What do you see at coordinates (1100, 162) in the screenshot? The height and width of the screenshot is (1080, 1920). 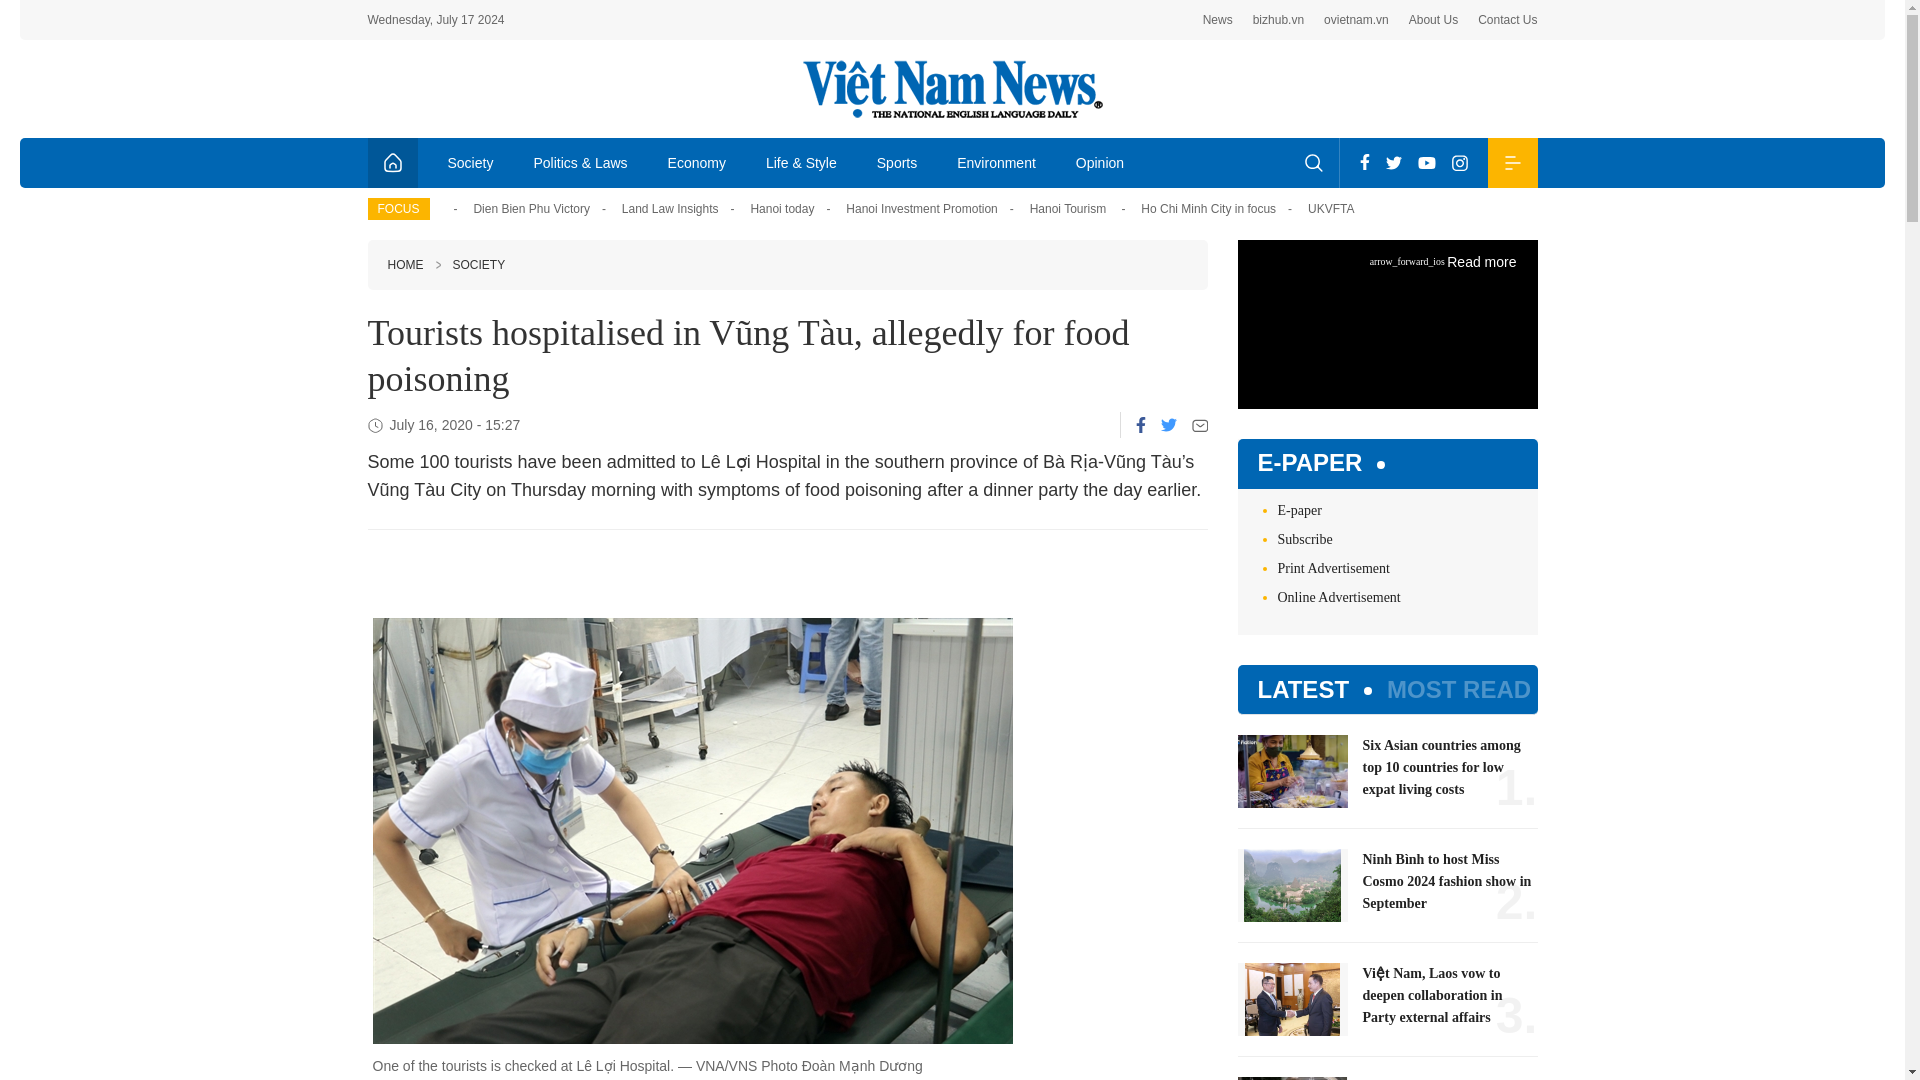 I see `Opinion` at bounding box center [1100, 162].